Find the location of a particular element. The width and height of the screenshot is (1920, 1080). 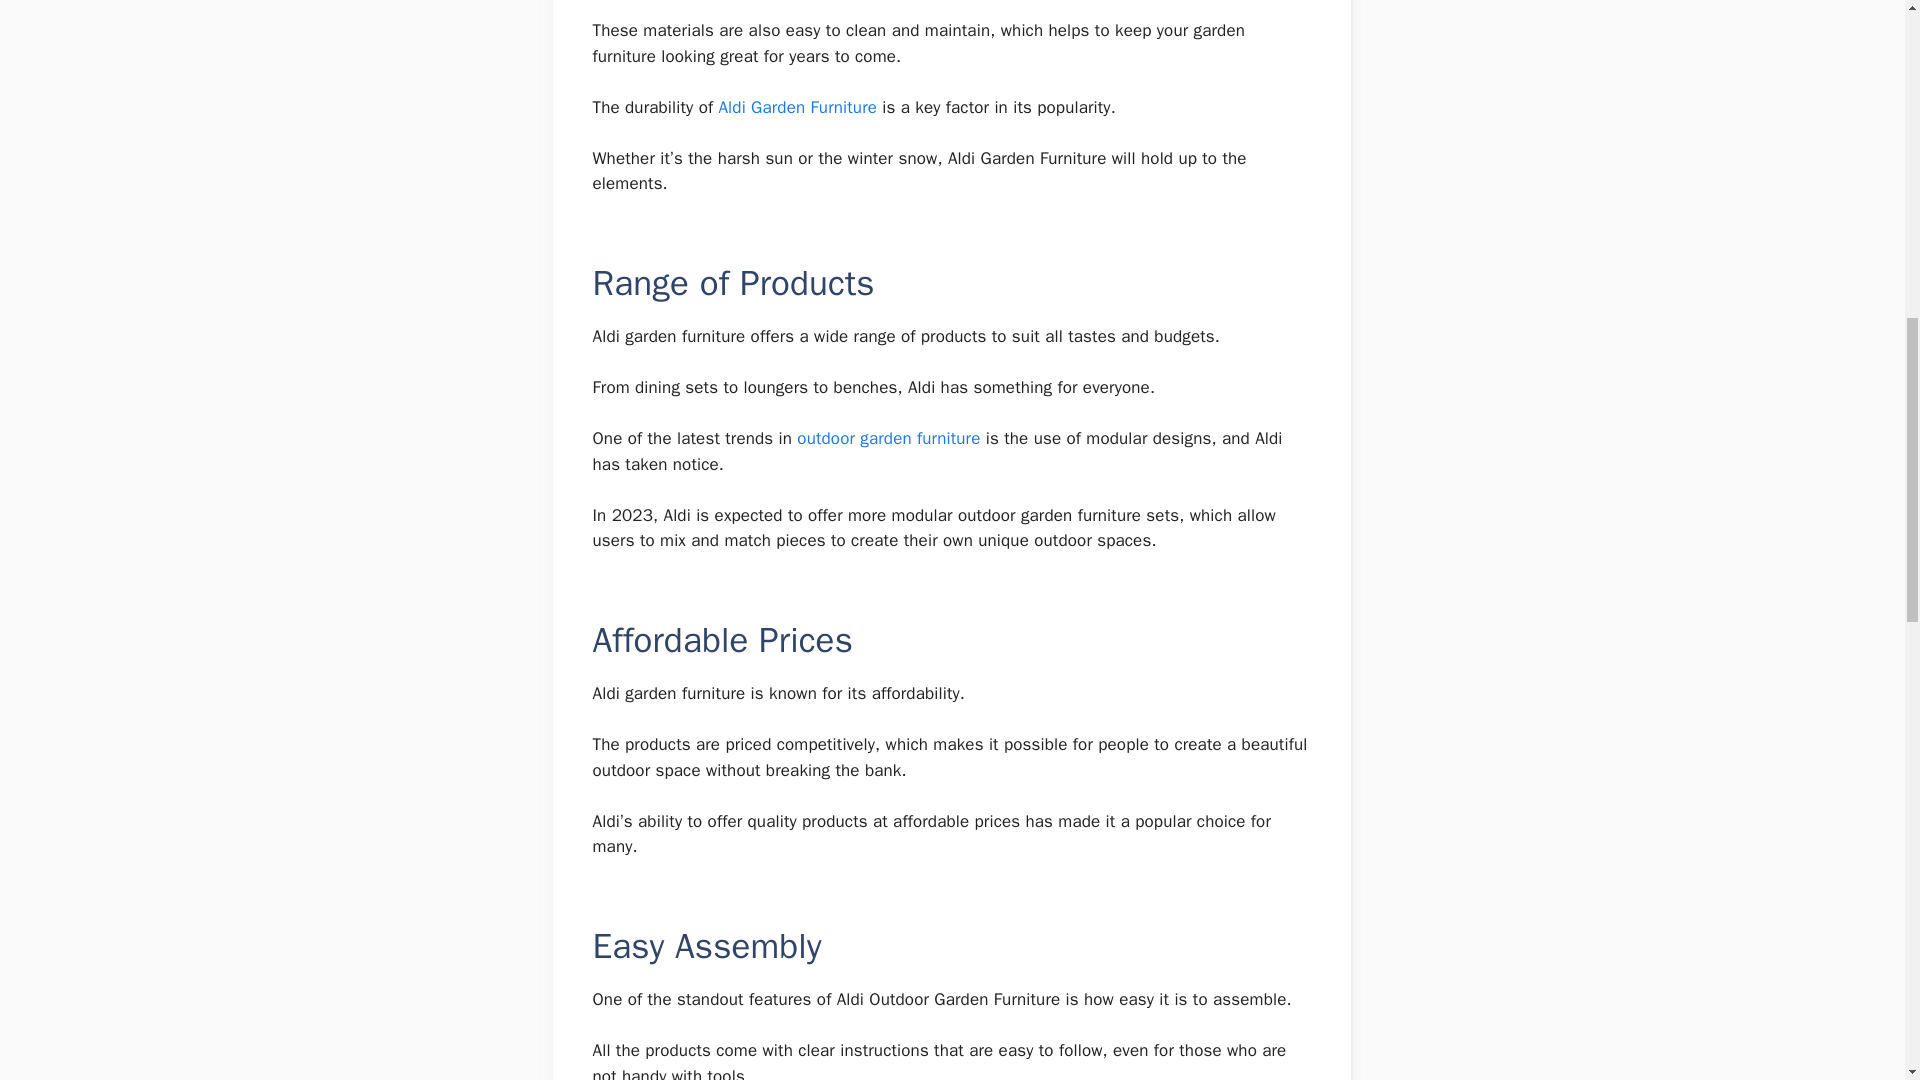

Aldi Garden Furniture is located at coordinates (798, 107).